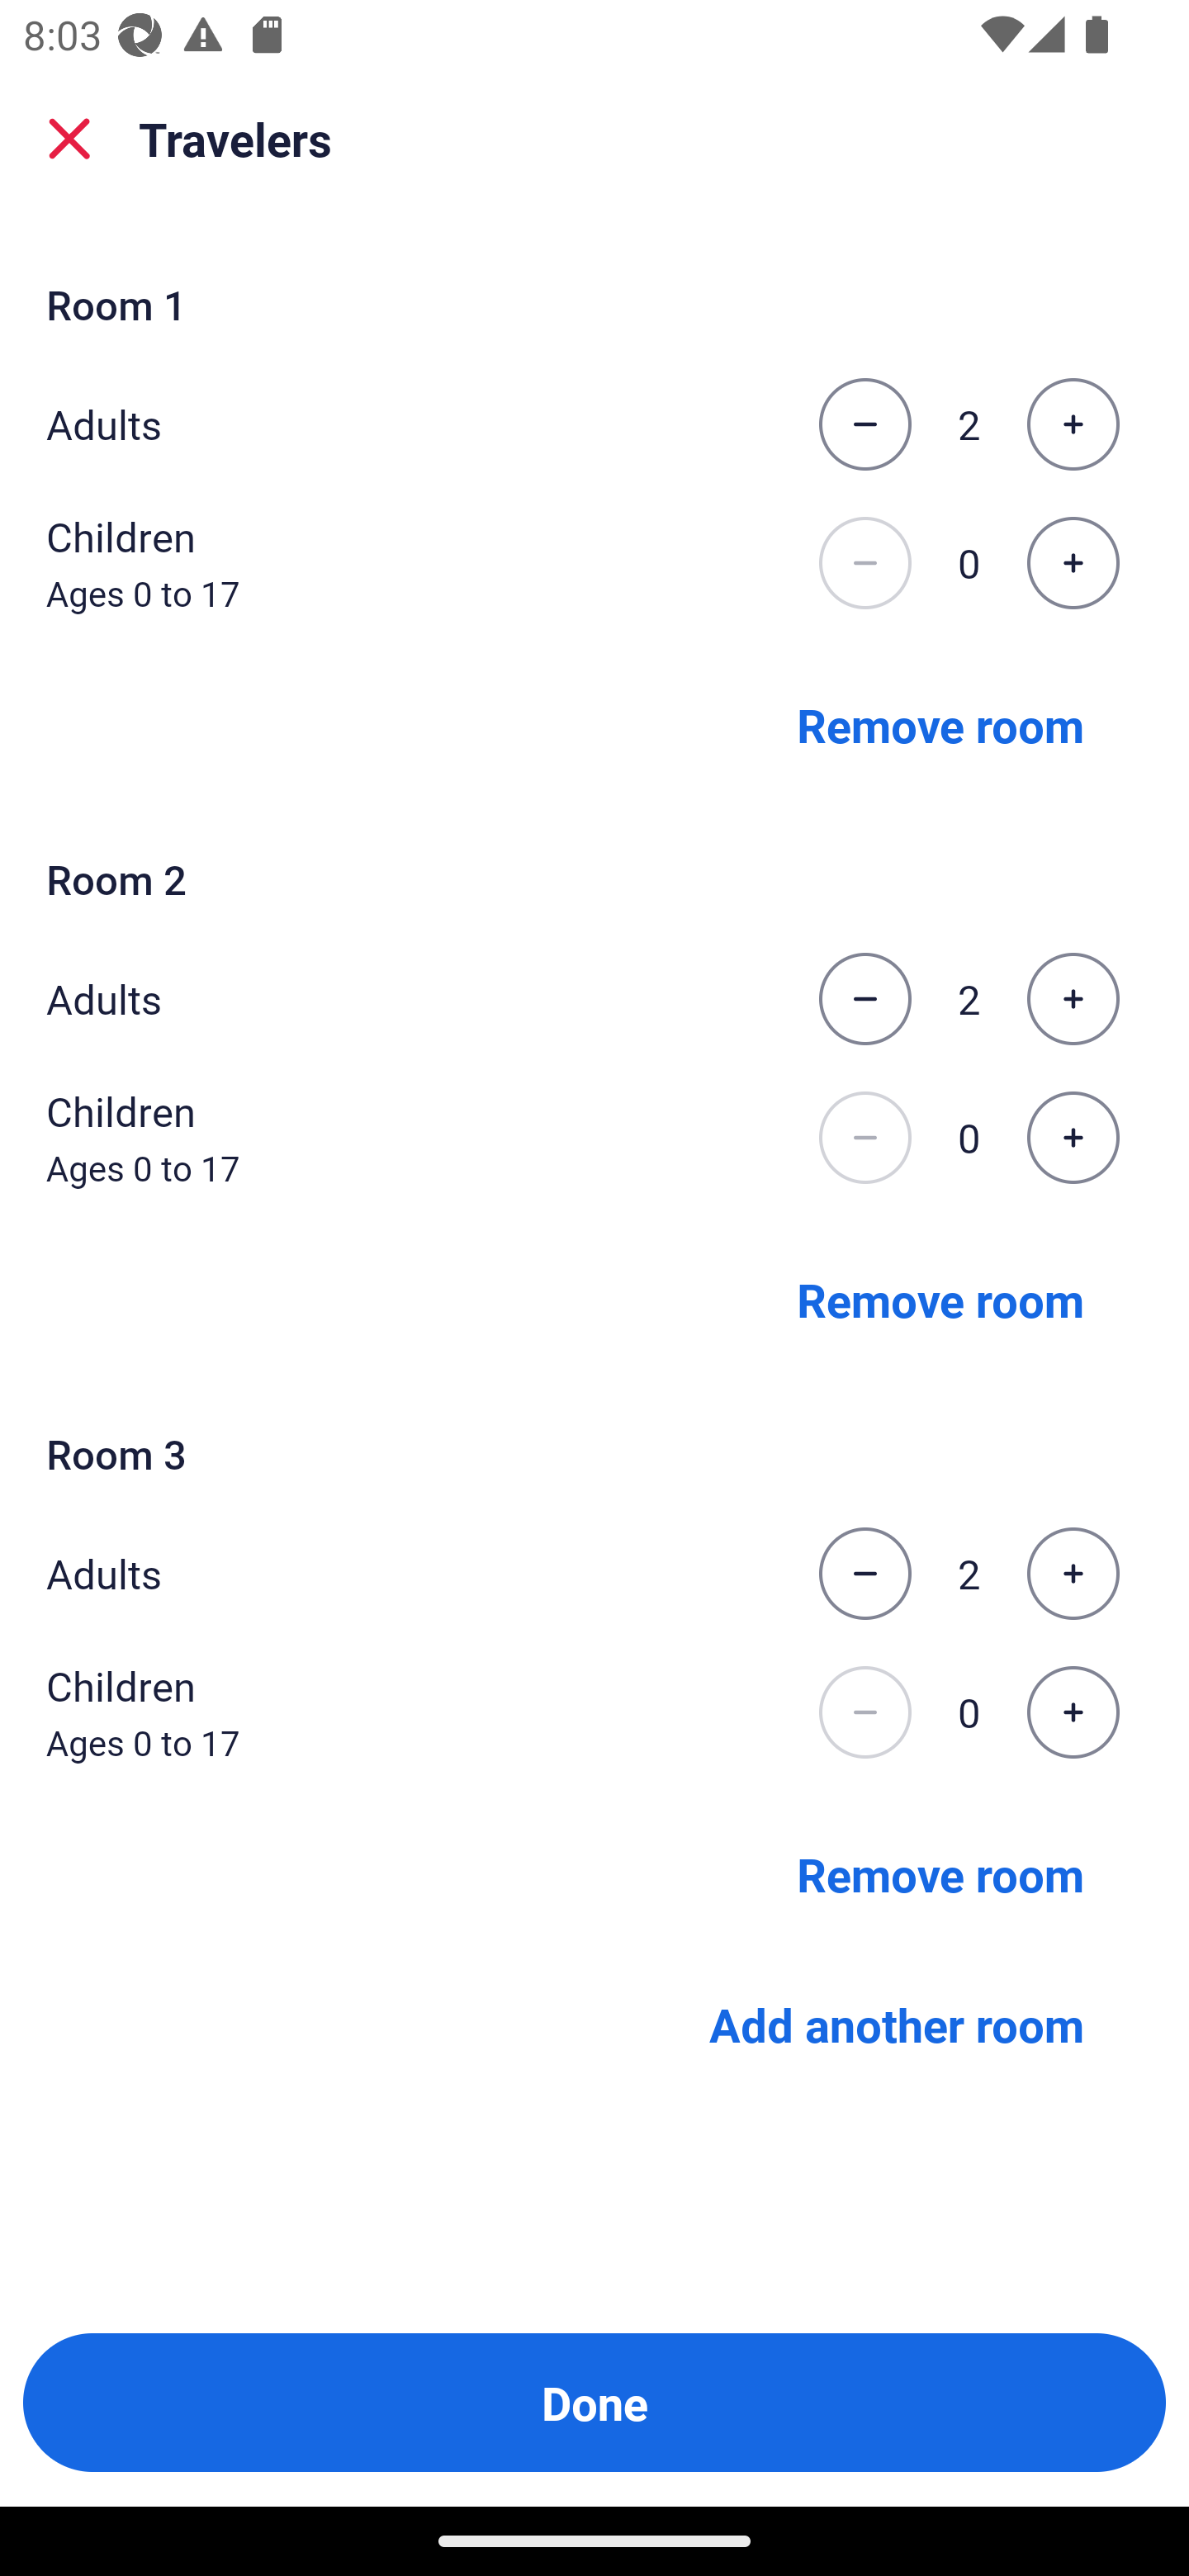 The width and height of the screenshot is (1189, 2576). Describe the element at coordinates (1073, 564) in the screenshot. I see `Increase the number of children` at that location.